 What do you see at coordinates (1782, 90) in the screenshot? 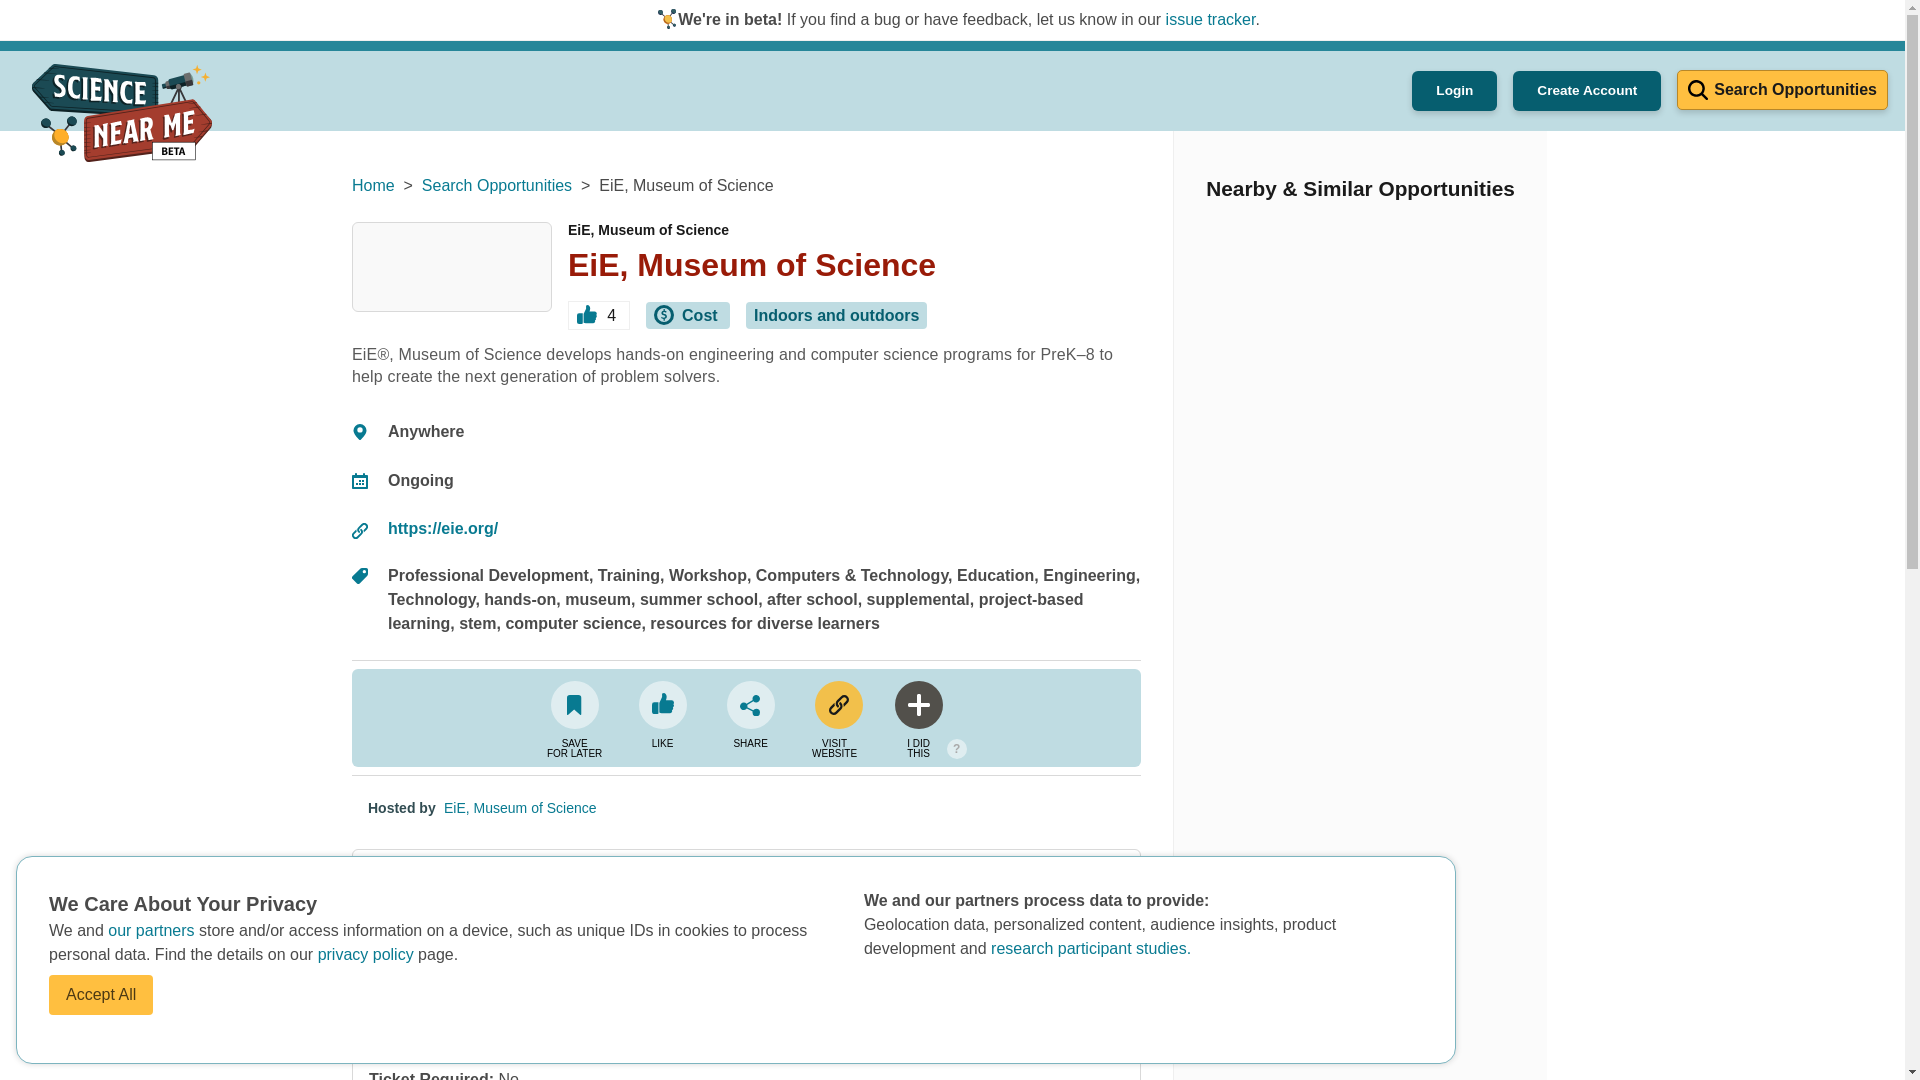
I see `Search Opportunities` at bounding box center [1782, 90].